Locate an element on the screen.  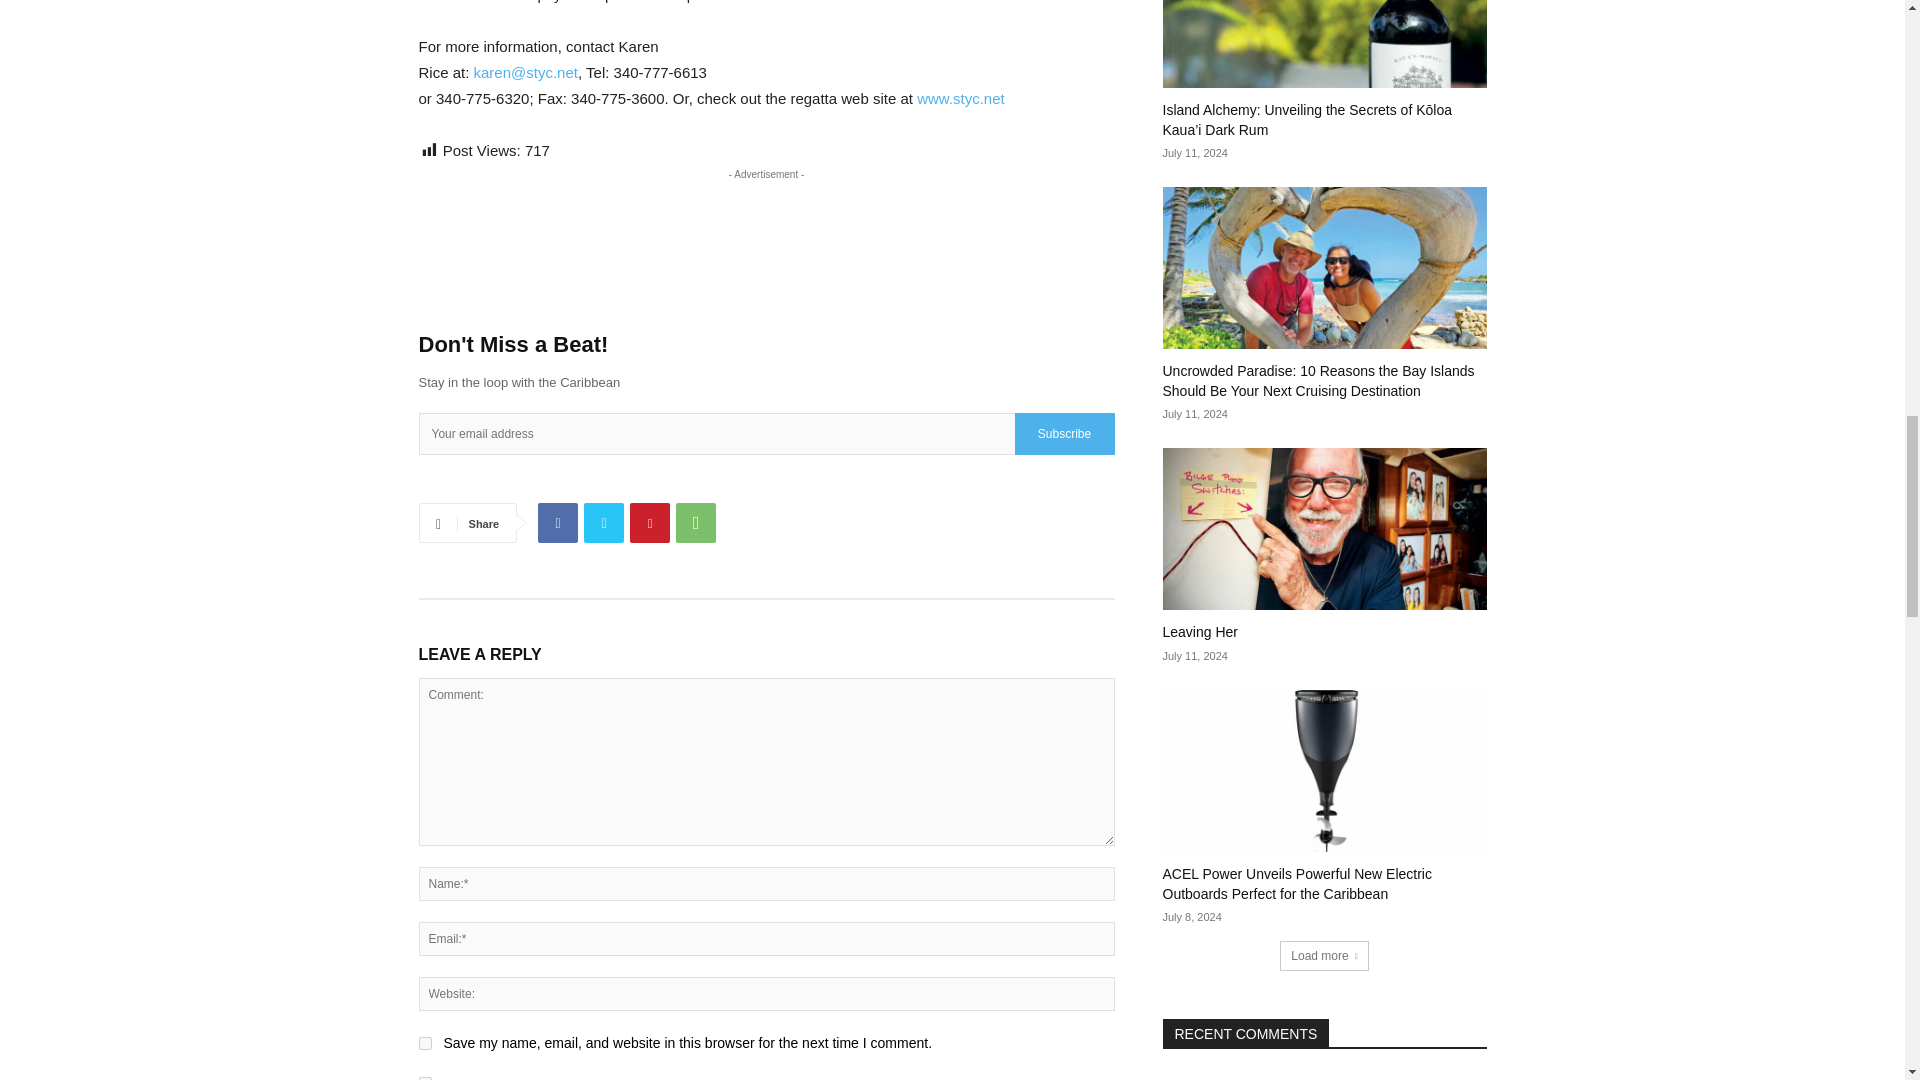
yes is located at coordinates (424, 1042).